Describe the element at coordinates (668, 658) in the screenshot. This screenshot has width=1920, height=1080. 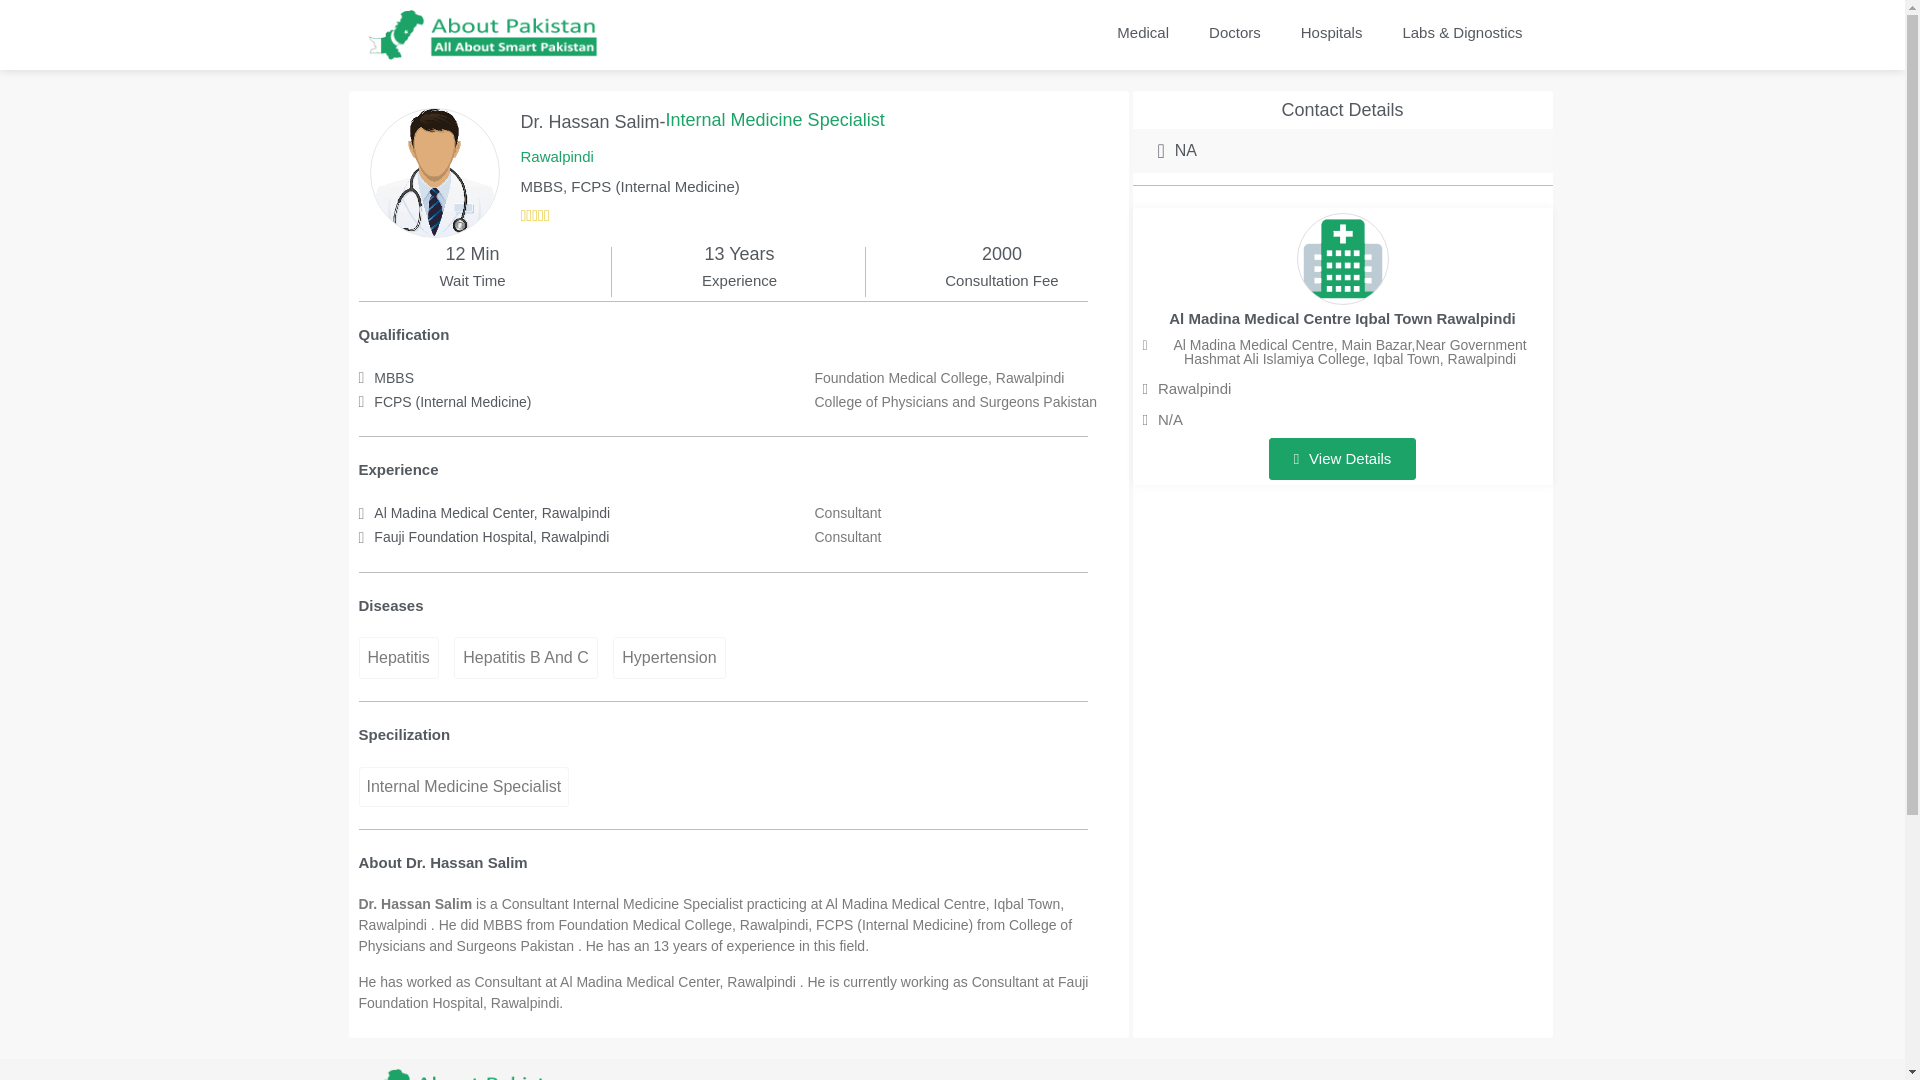
I see `Hypertension` at that location.